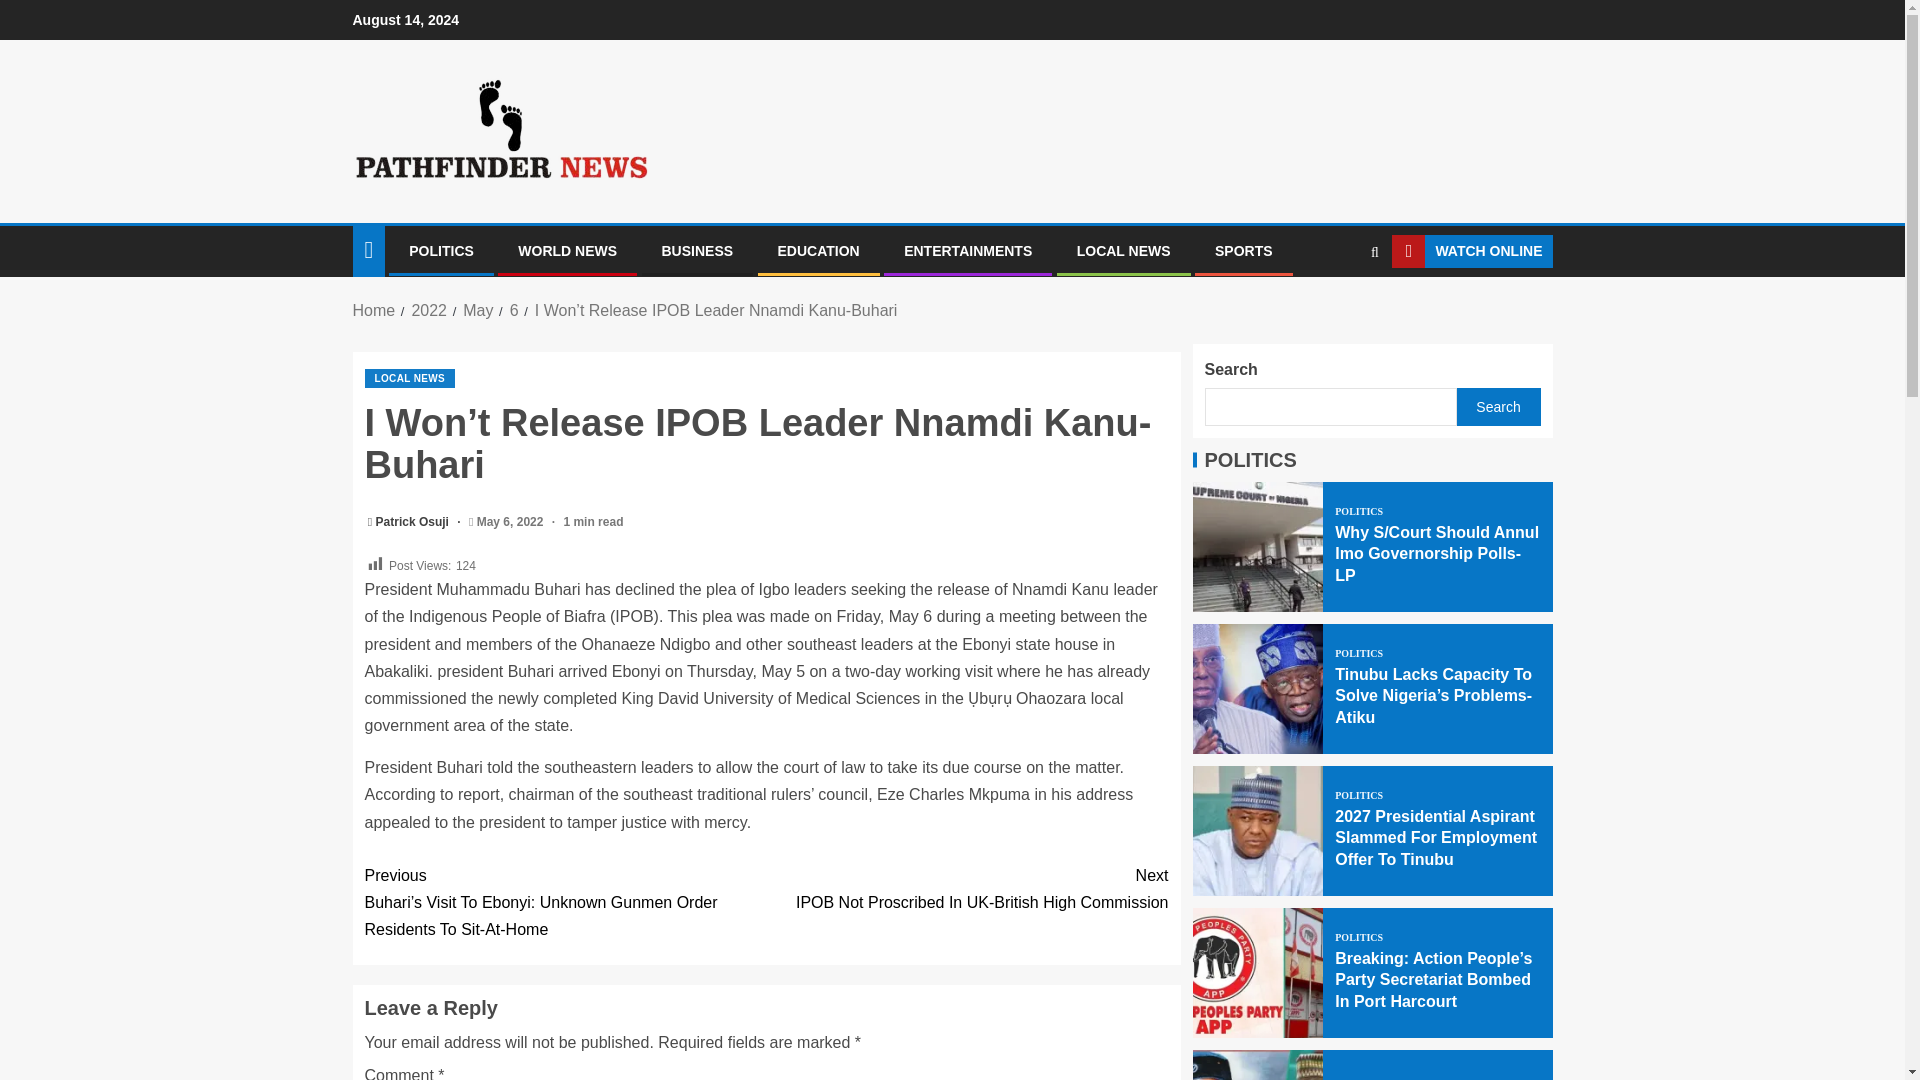 The height and width of the screenshot is (1080, 1920). I want to click on ENTERTAINMENTS, so click(968, 251).